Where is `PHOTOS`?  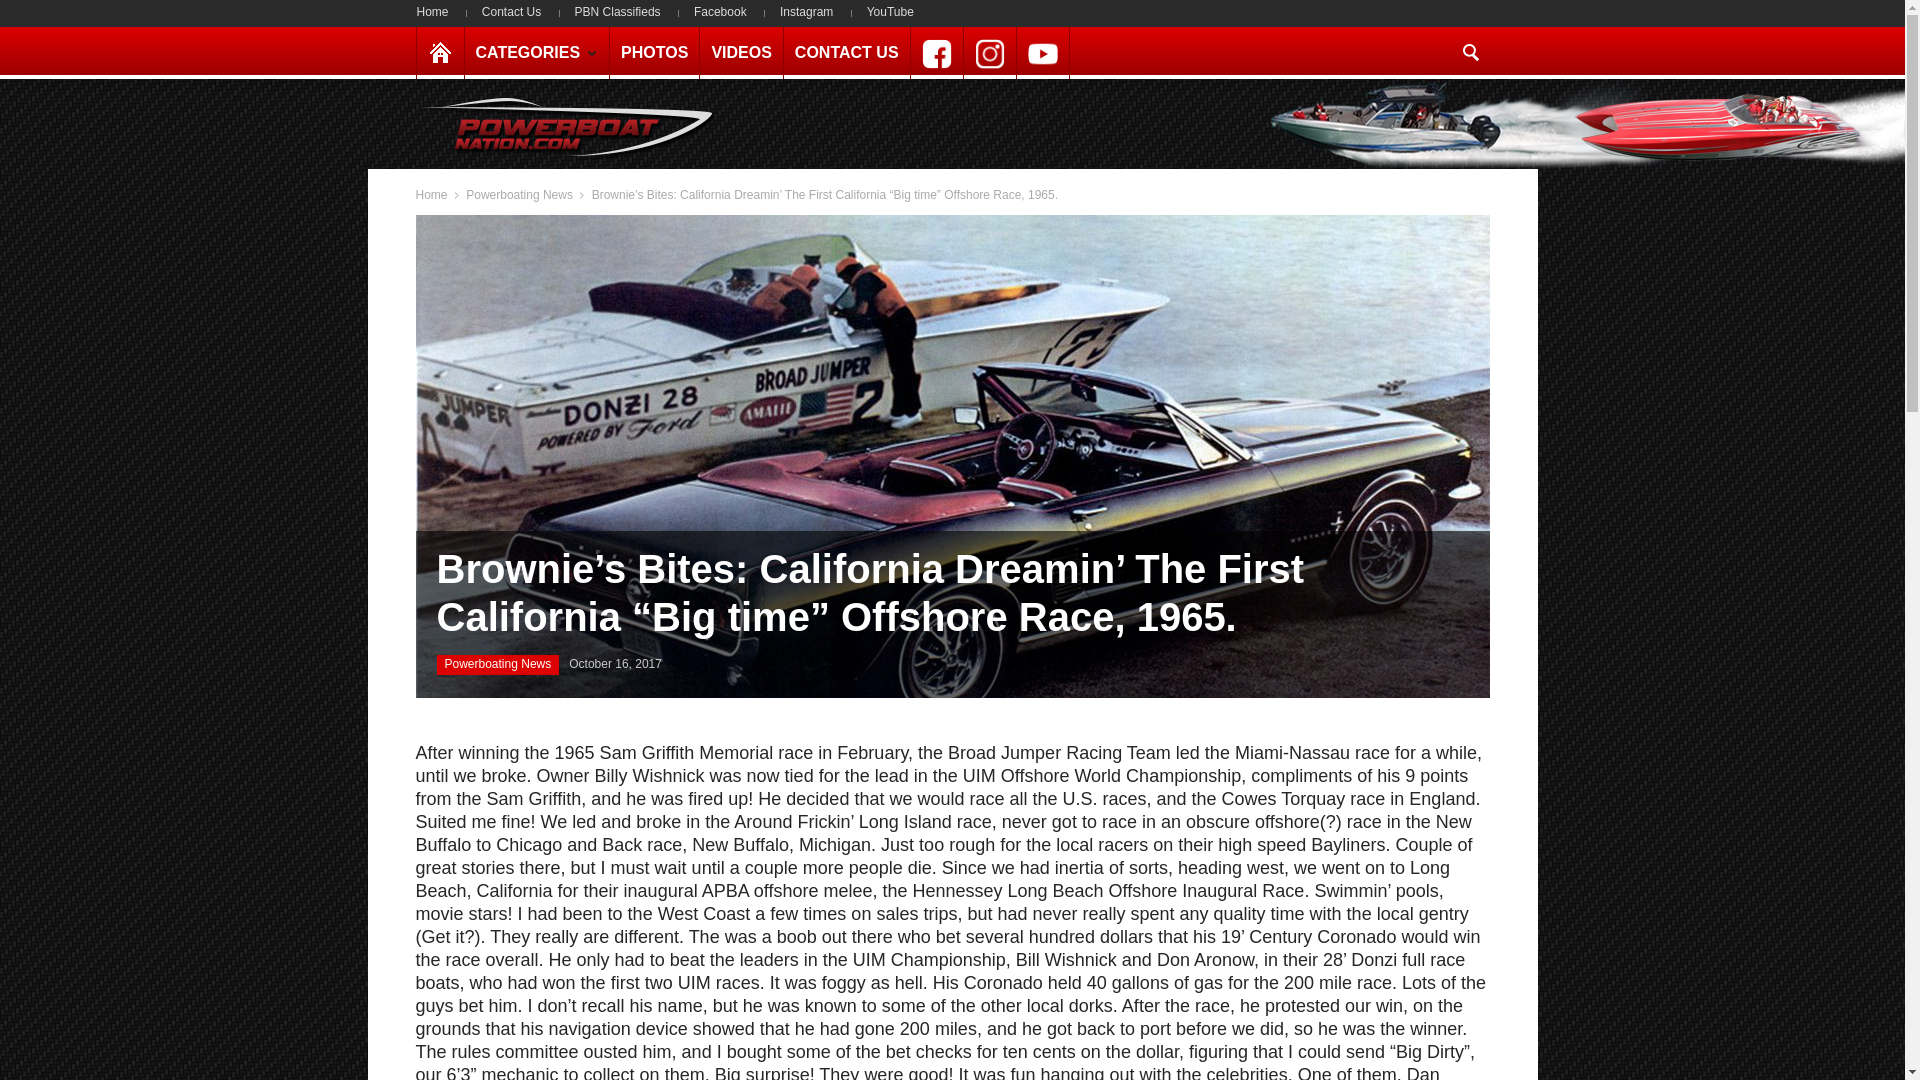 PHOTOS is located at coordinates (654, 52).